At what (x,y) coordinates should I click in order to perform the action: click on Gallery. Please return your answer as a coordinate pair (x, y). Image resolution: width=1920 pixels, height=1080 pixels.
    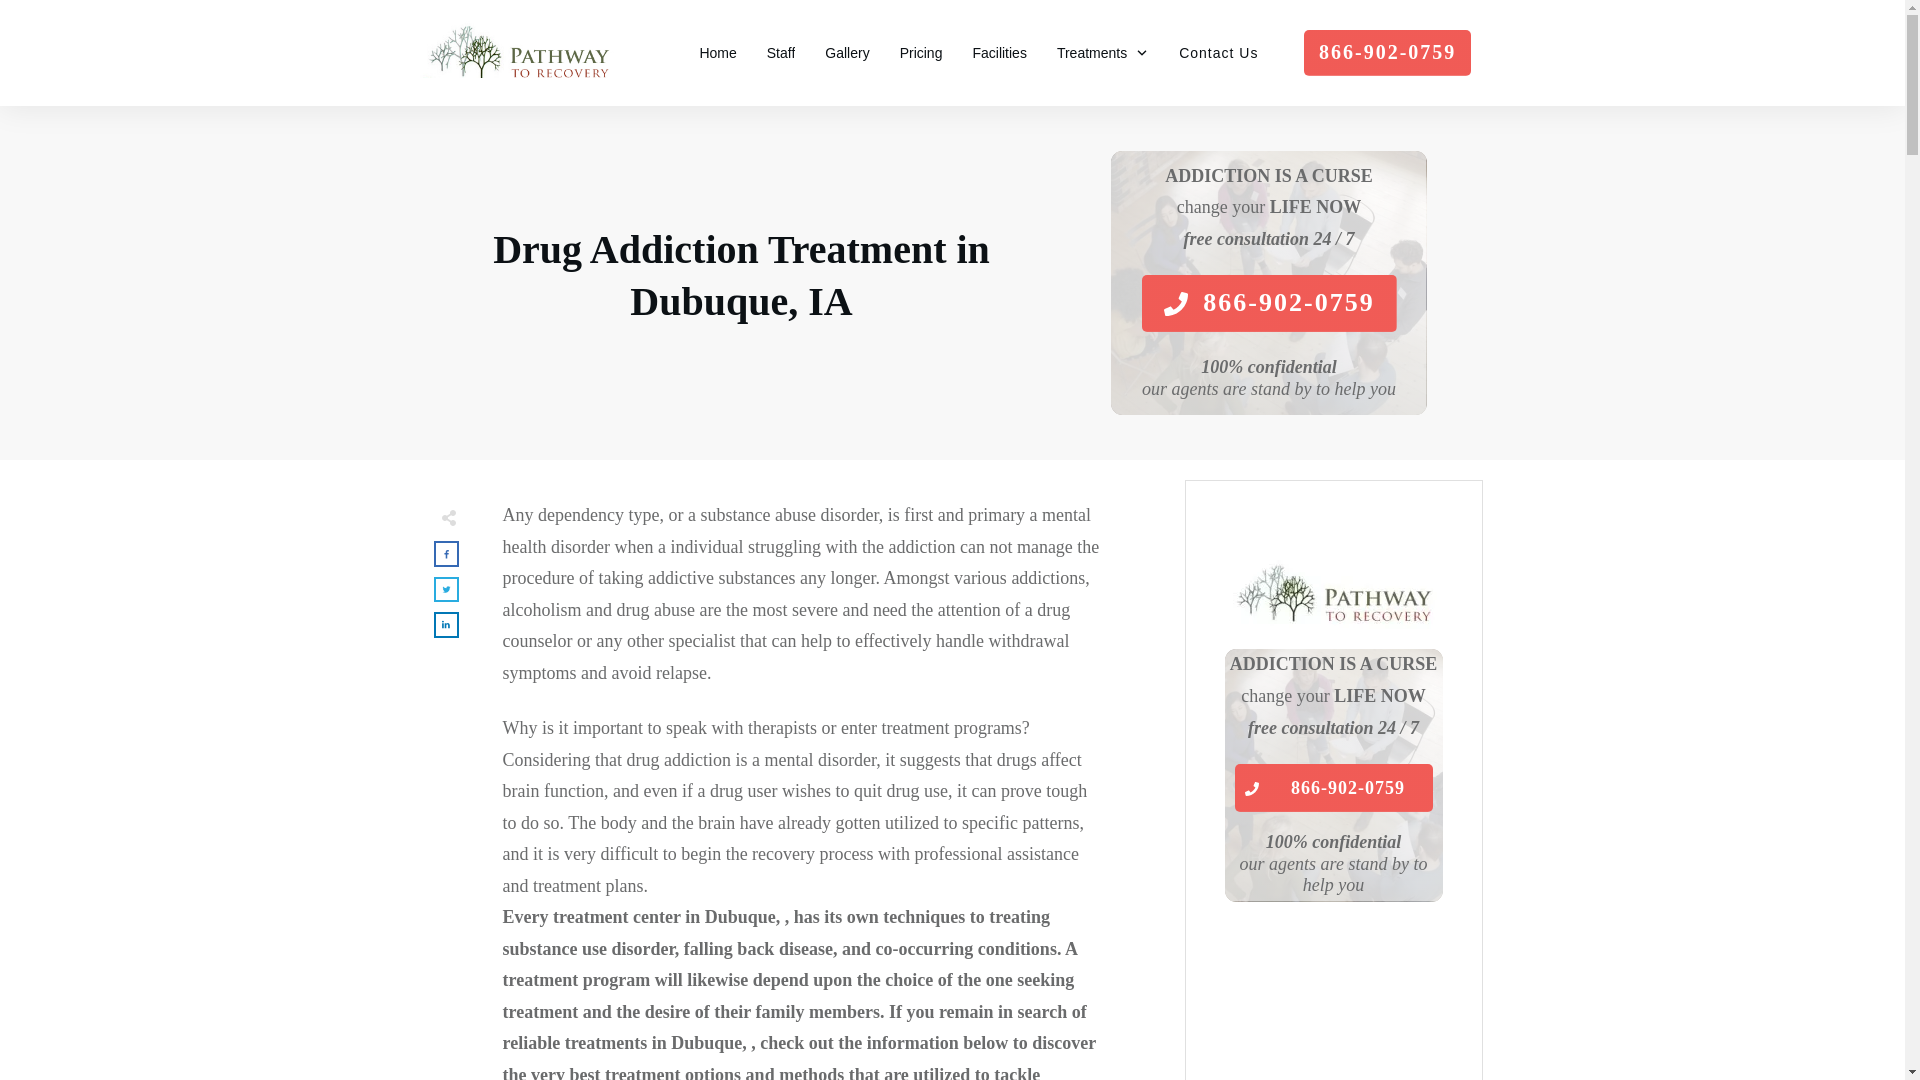
    Looking at the image, I should click on (847, 52).